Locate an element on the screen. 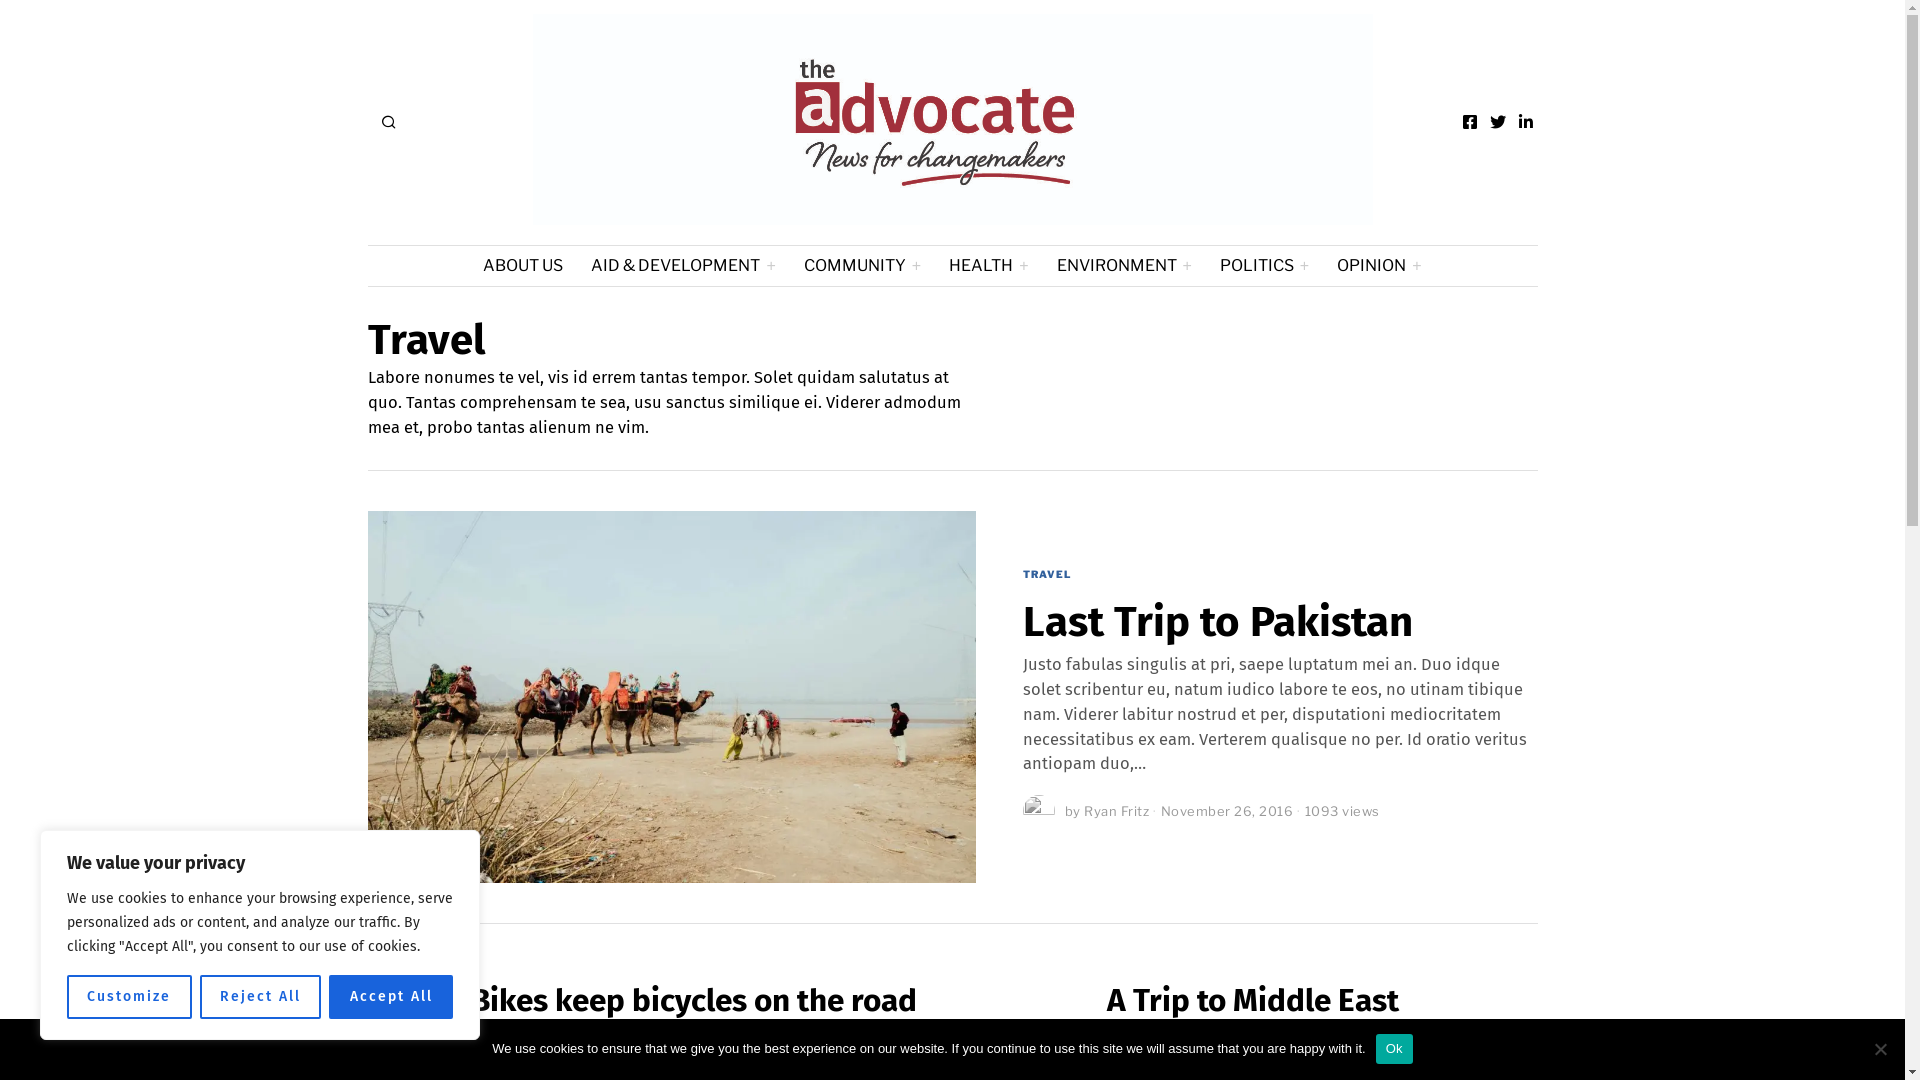 The width and height of the screenshot is (1920, 1080). HEALTH is located at coordinates (988, 266).